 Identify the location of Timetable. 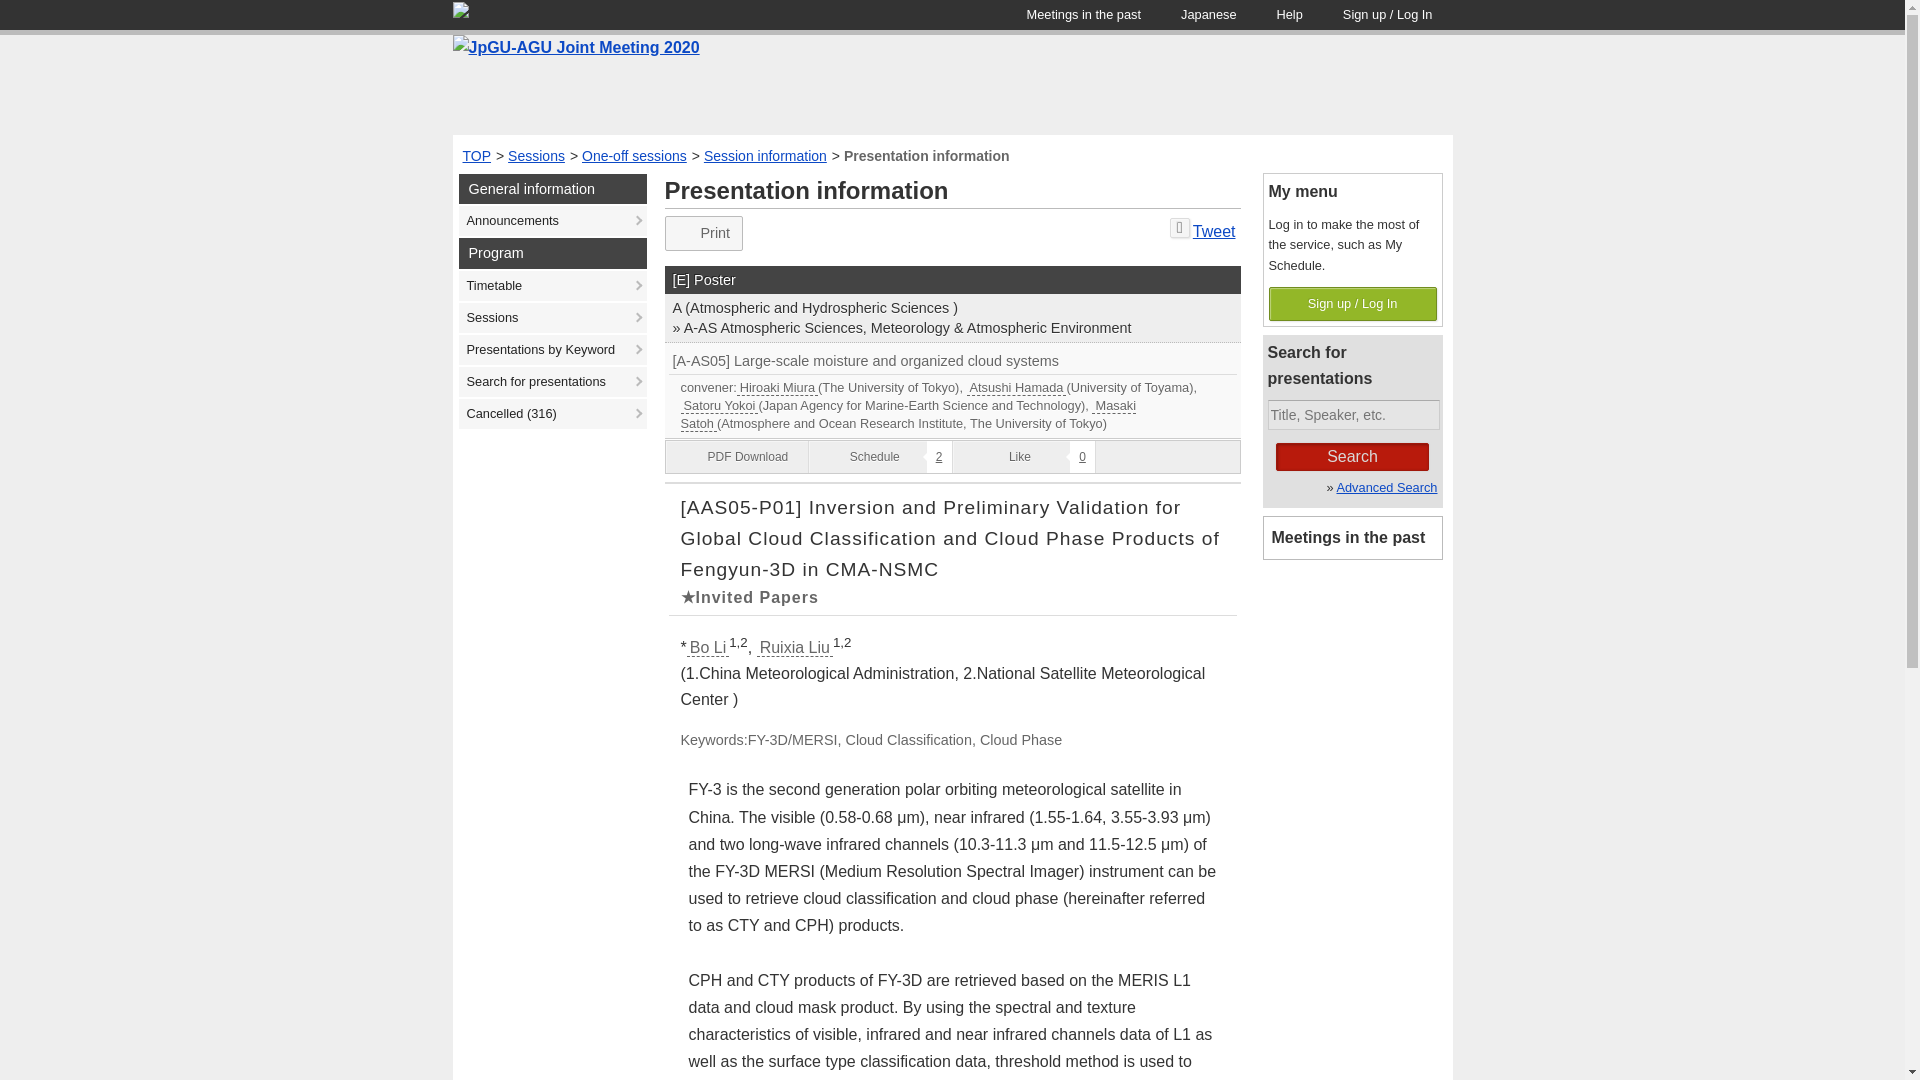
(552, 286).